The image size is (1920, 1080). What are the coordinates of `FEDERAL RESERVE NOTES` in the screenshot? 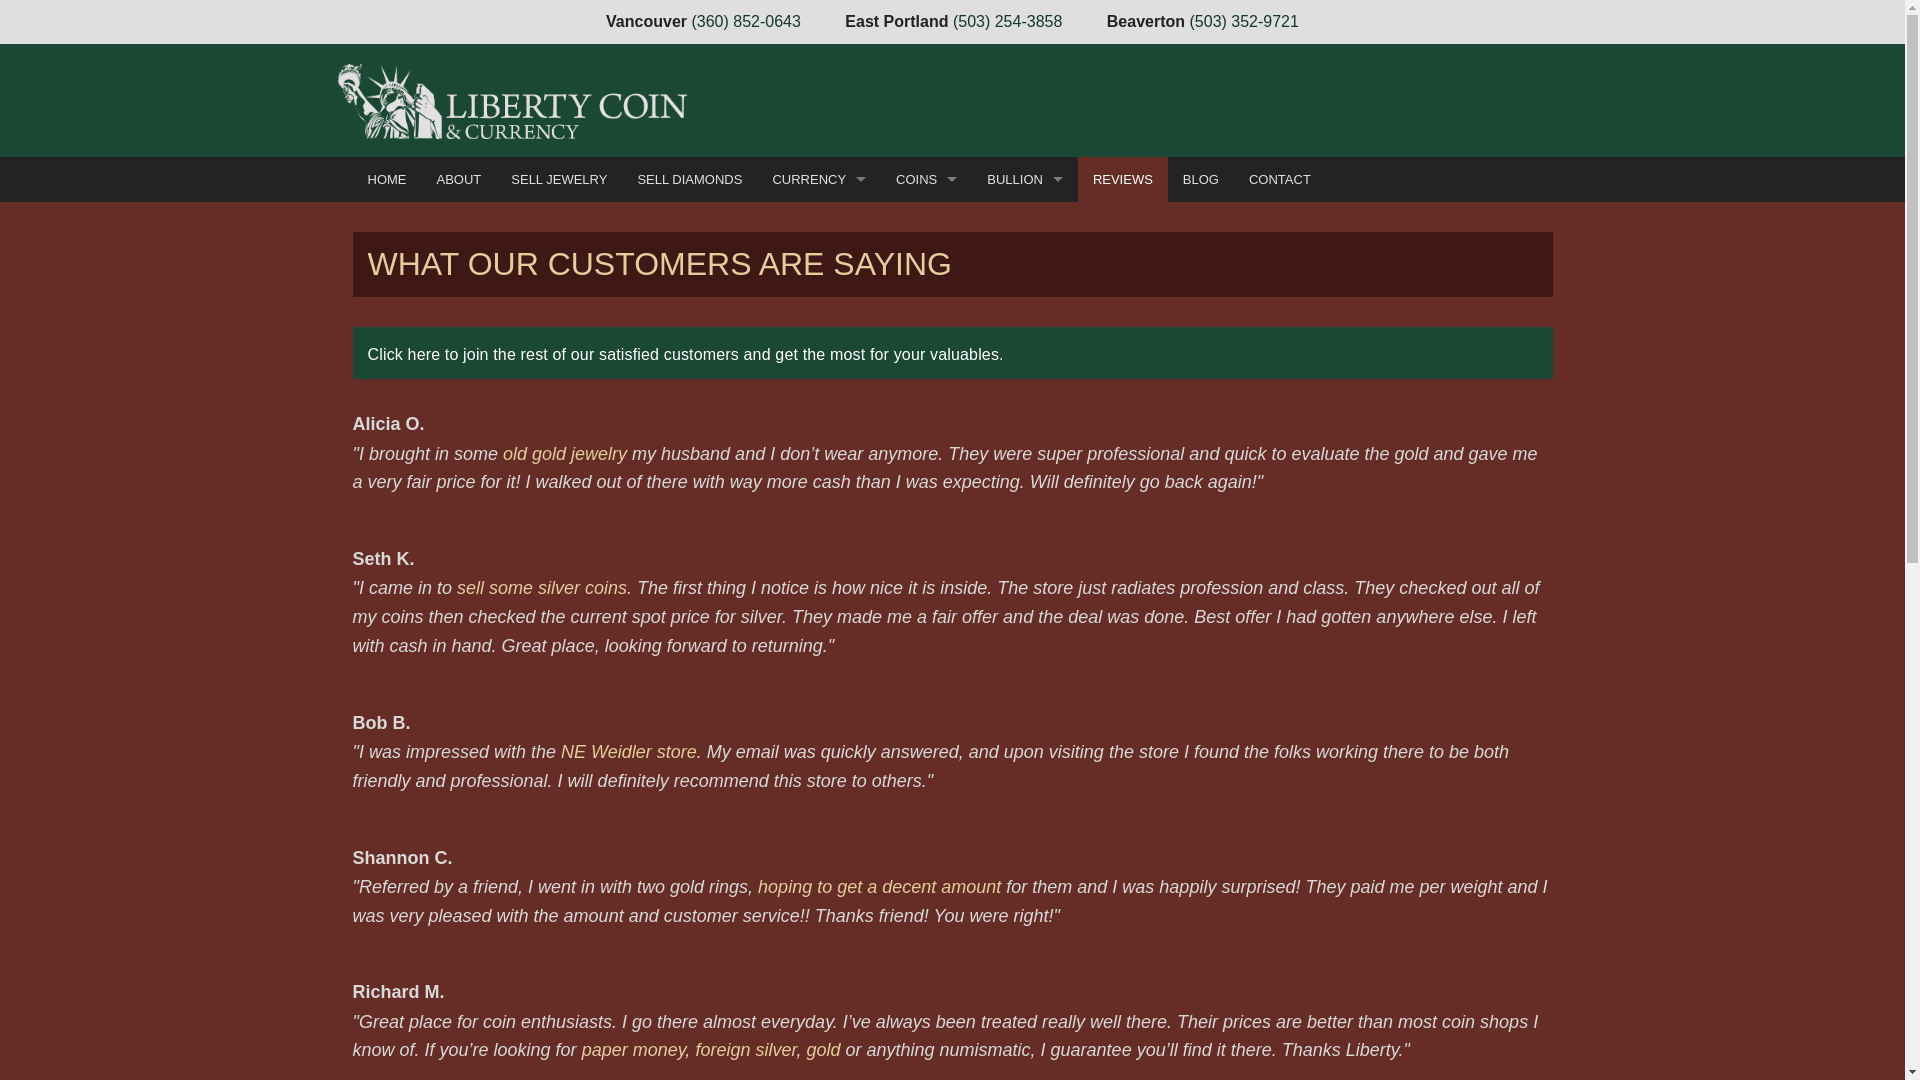 It's located at (818, 412).